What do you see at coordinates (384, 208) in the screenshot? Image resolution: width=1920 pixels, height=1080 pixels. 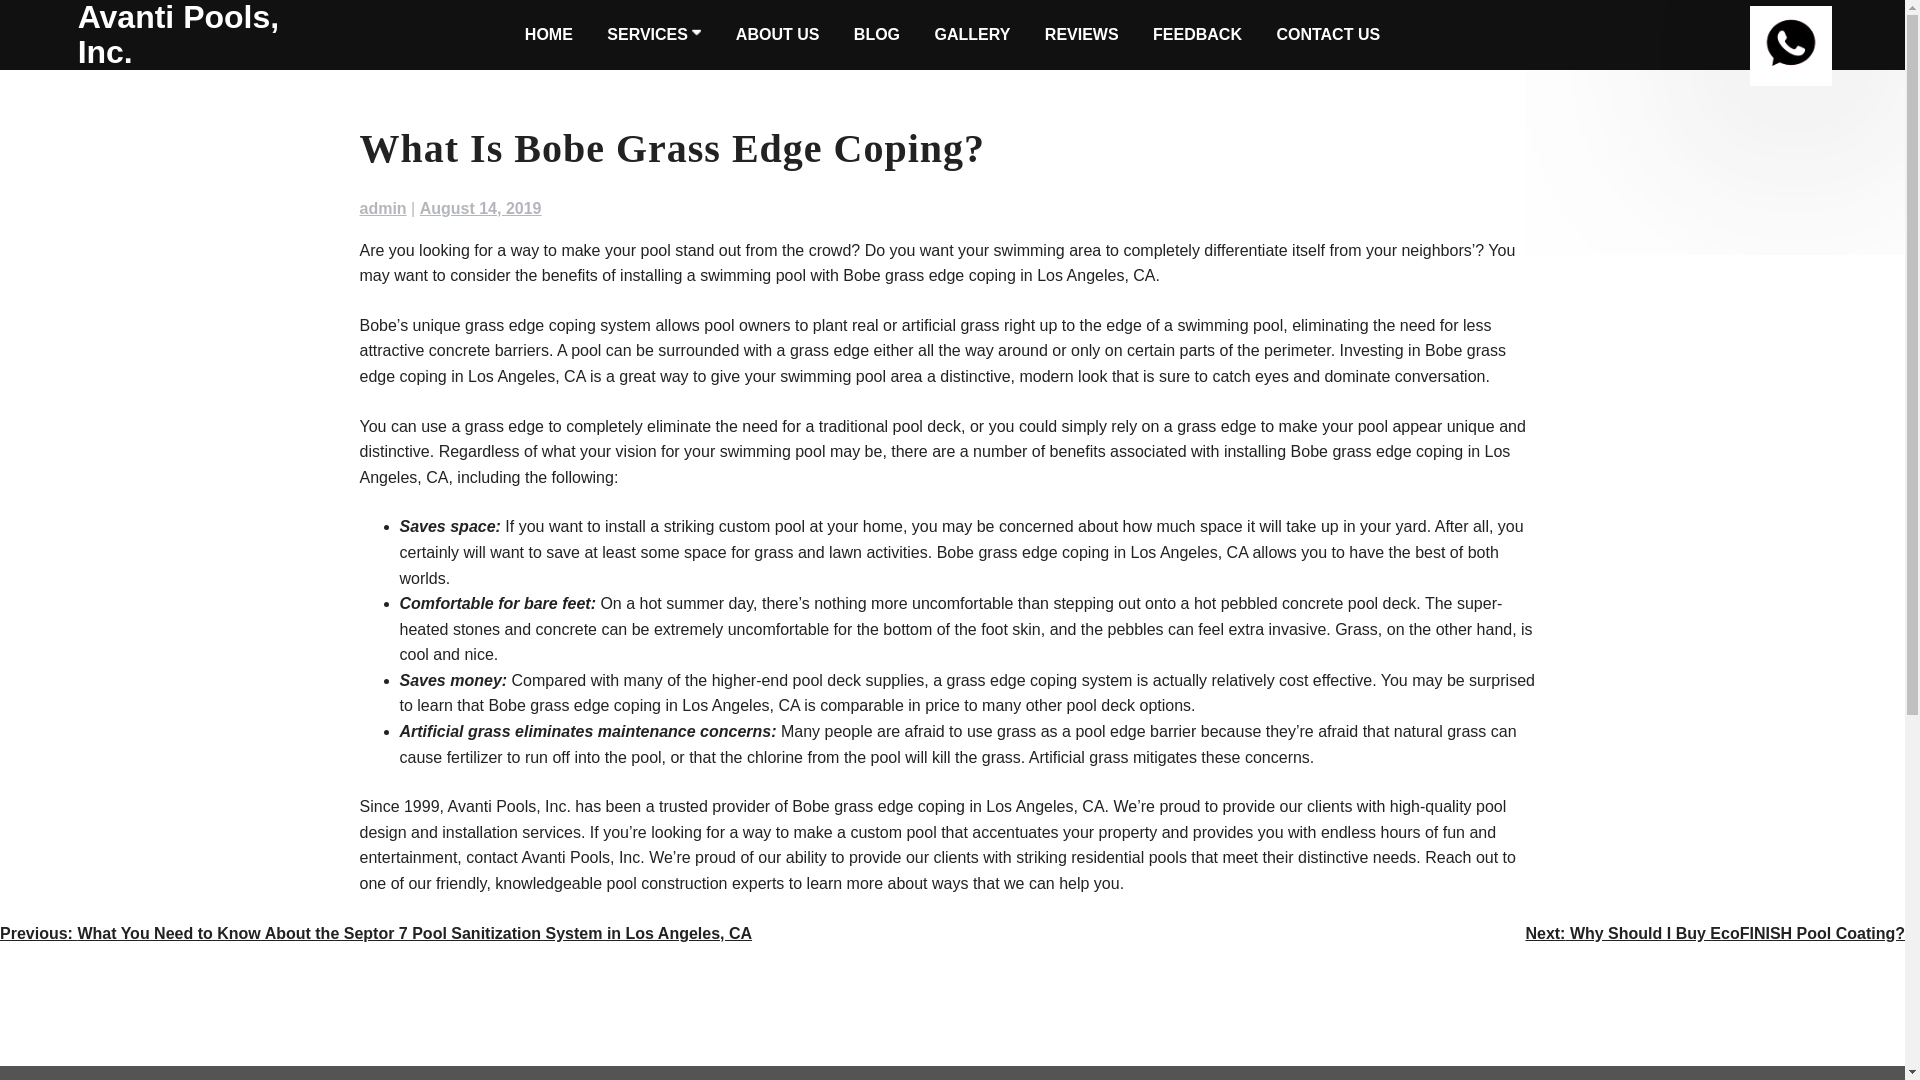 I see `admin` at bounding box center [384, 208].